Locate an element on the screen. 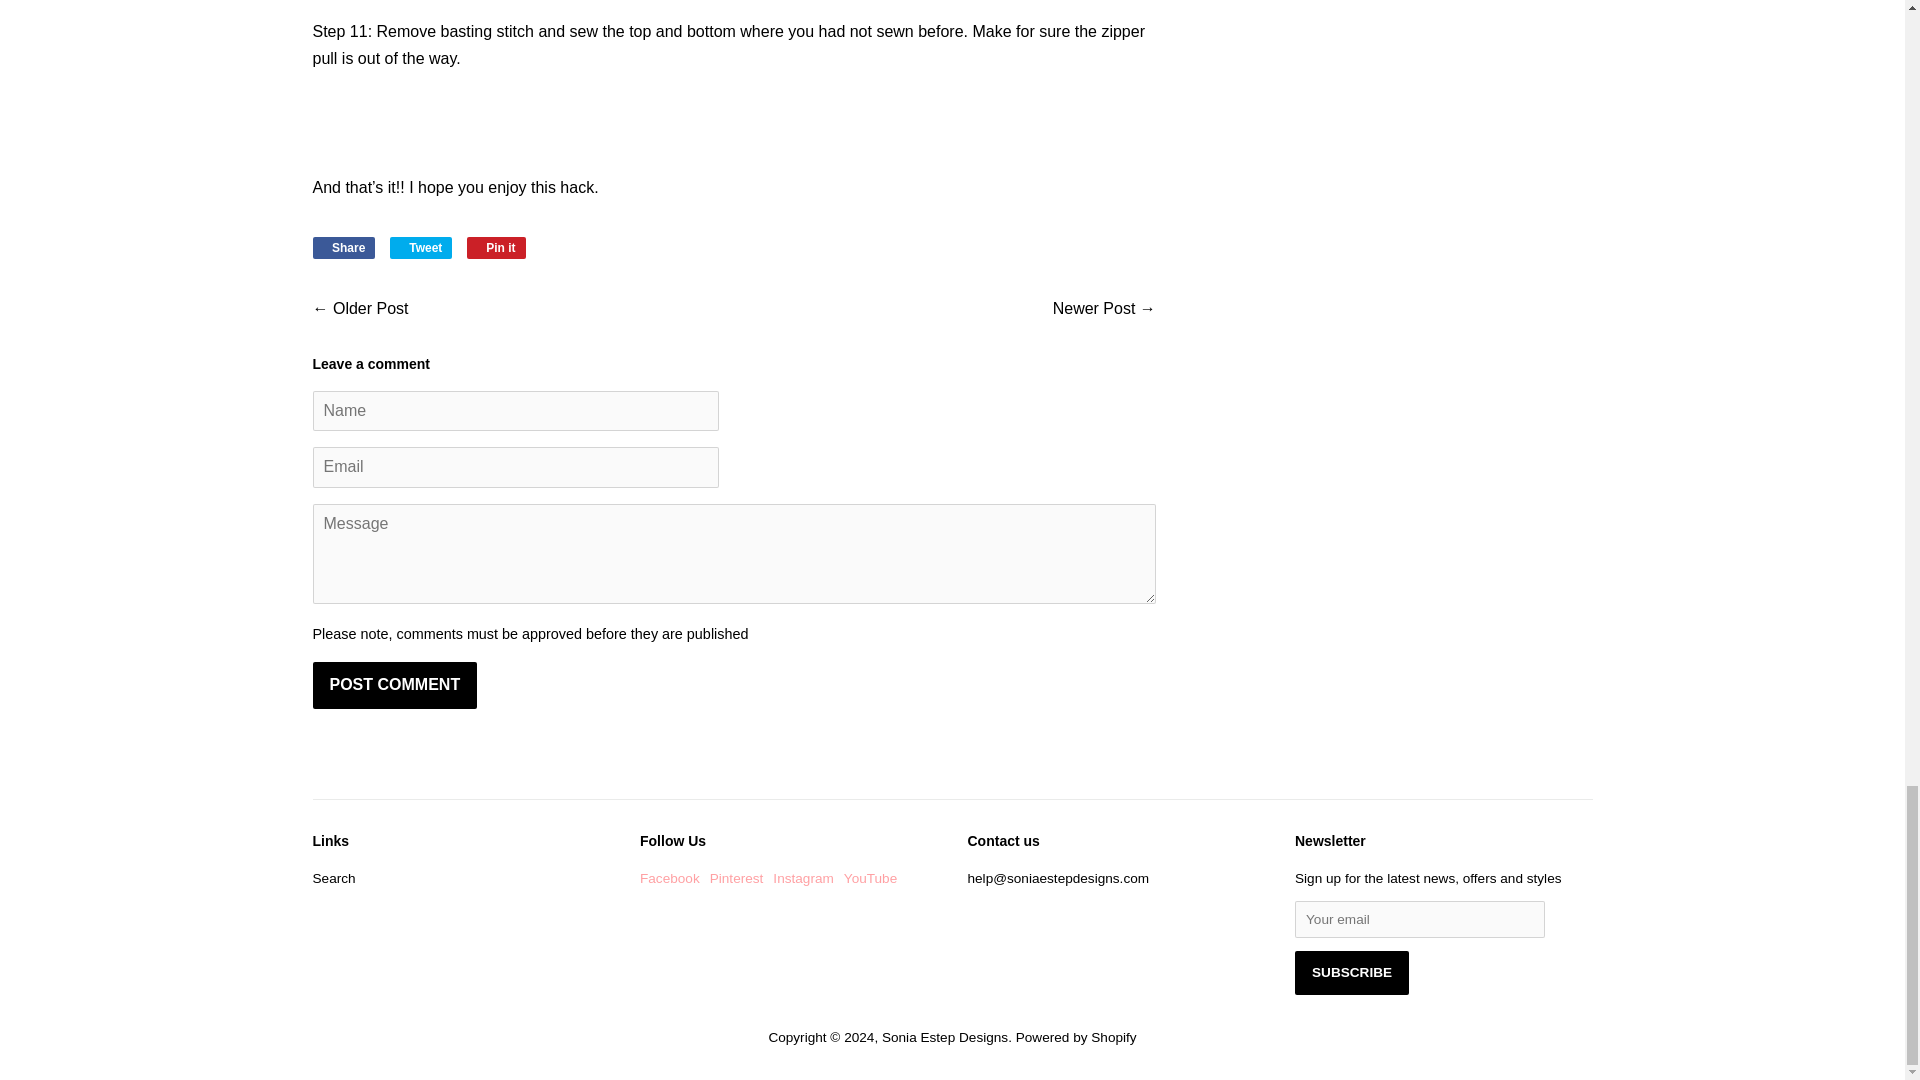 The image size is (1920, 1080). Sonia Estep Designs on Instagram is located at coordinates (803, 878).